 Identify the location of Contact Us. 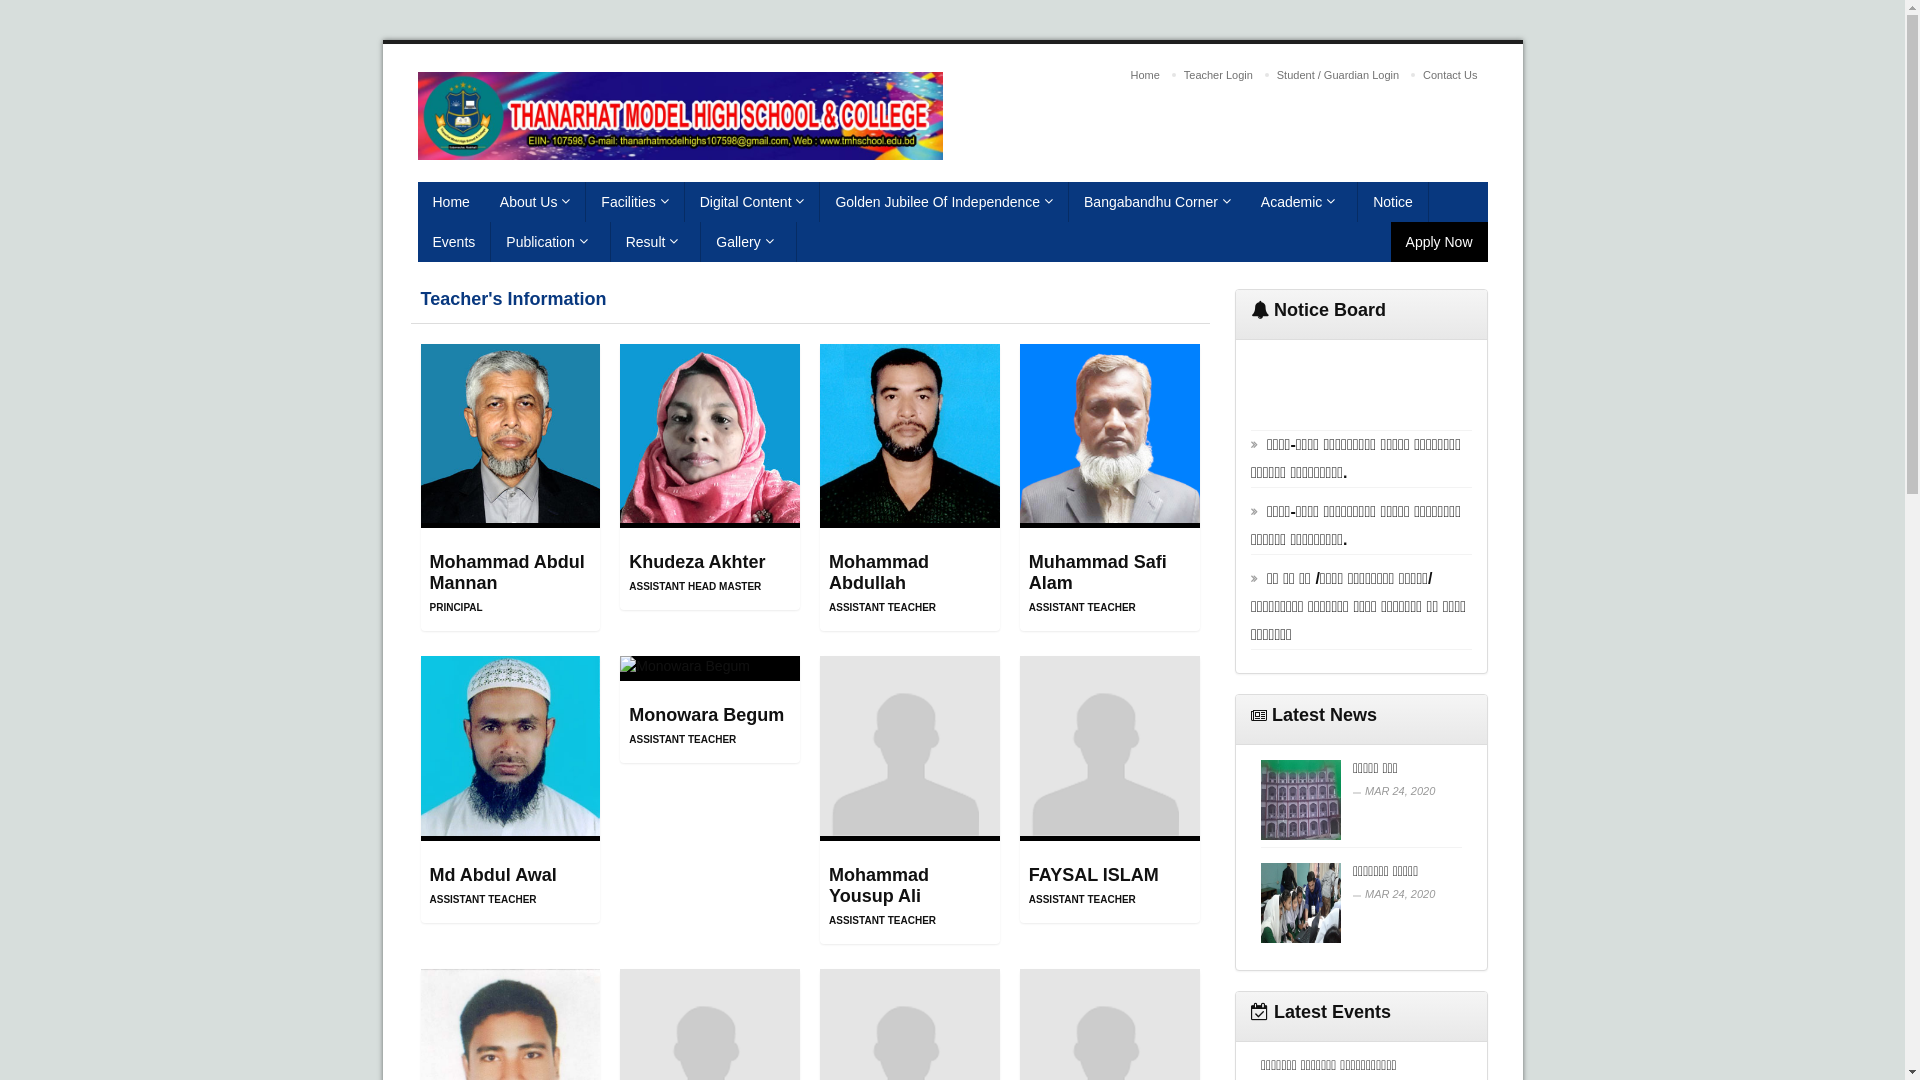
(1450, 75).